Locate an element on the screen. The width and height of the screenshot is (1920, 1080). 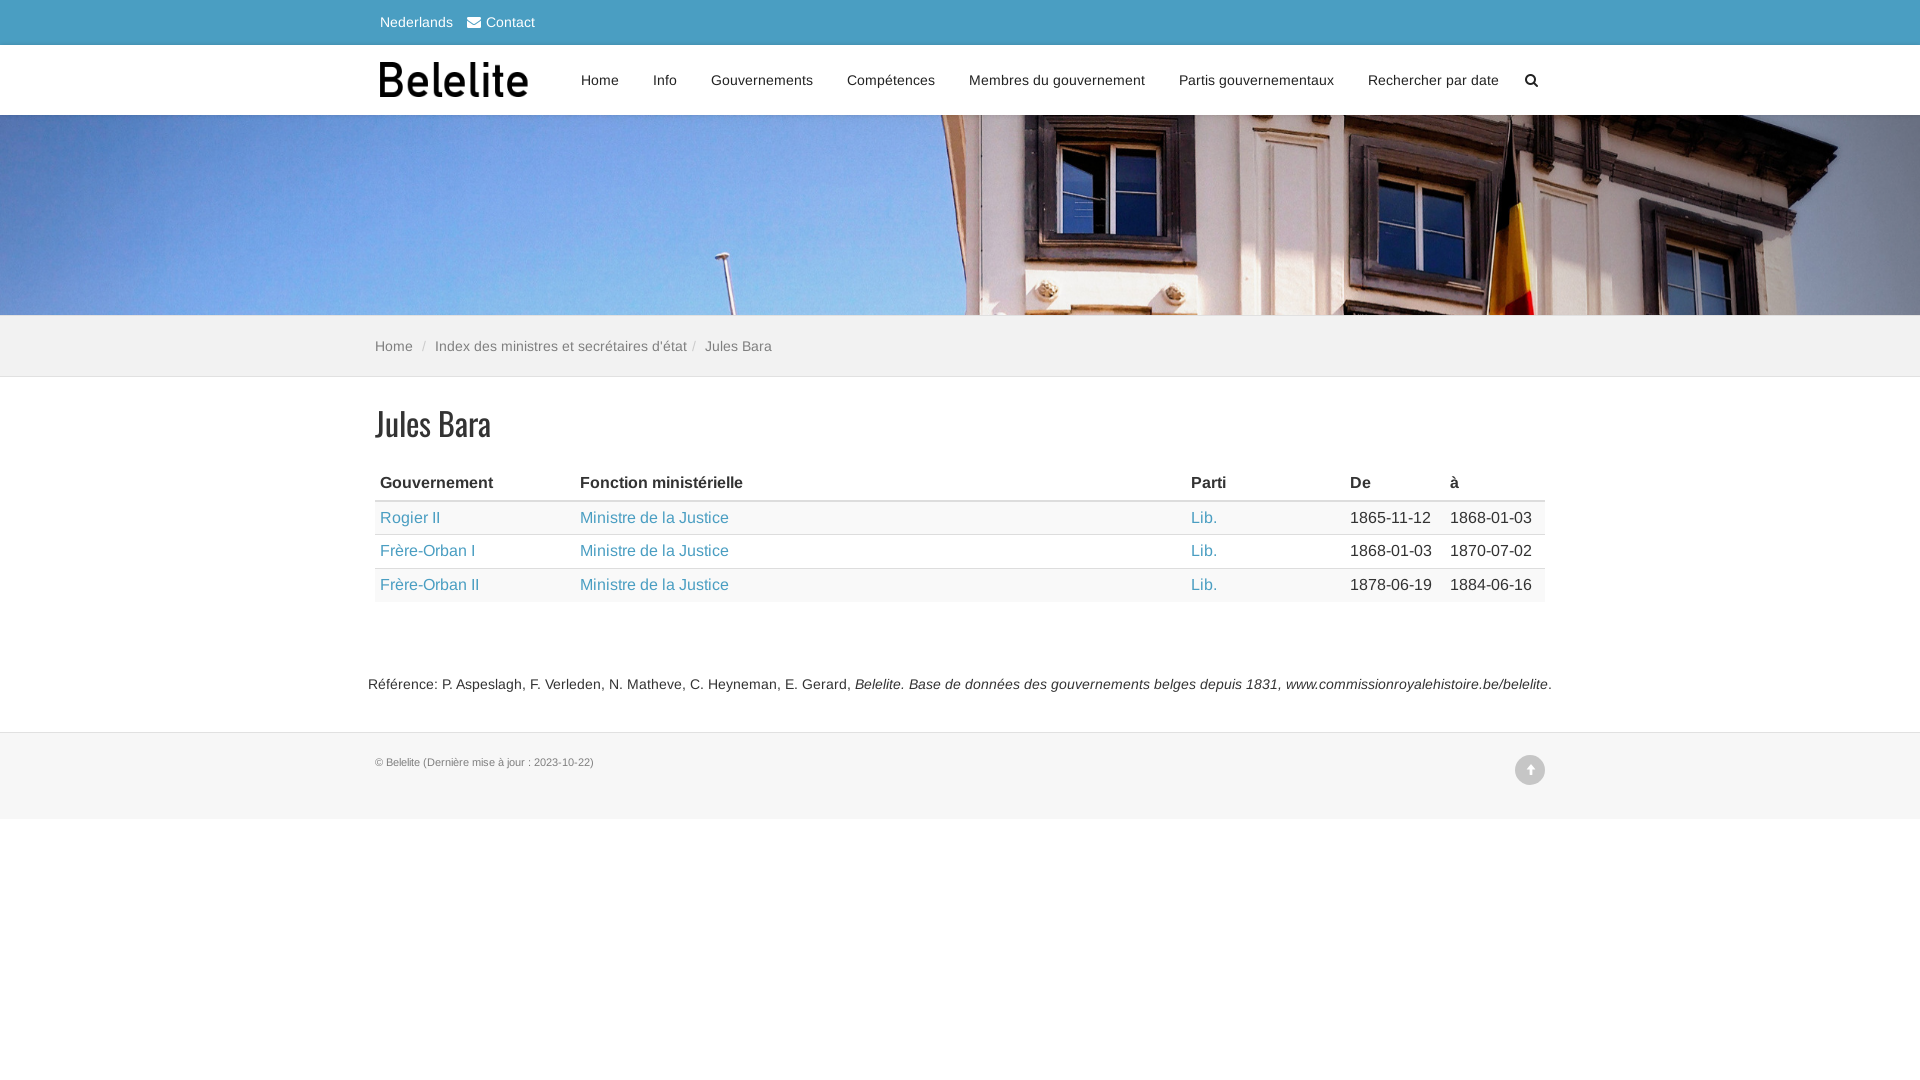
Ministre de la Justice is located at coordinates (654, 550).